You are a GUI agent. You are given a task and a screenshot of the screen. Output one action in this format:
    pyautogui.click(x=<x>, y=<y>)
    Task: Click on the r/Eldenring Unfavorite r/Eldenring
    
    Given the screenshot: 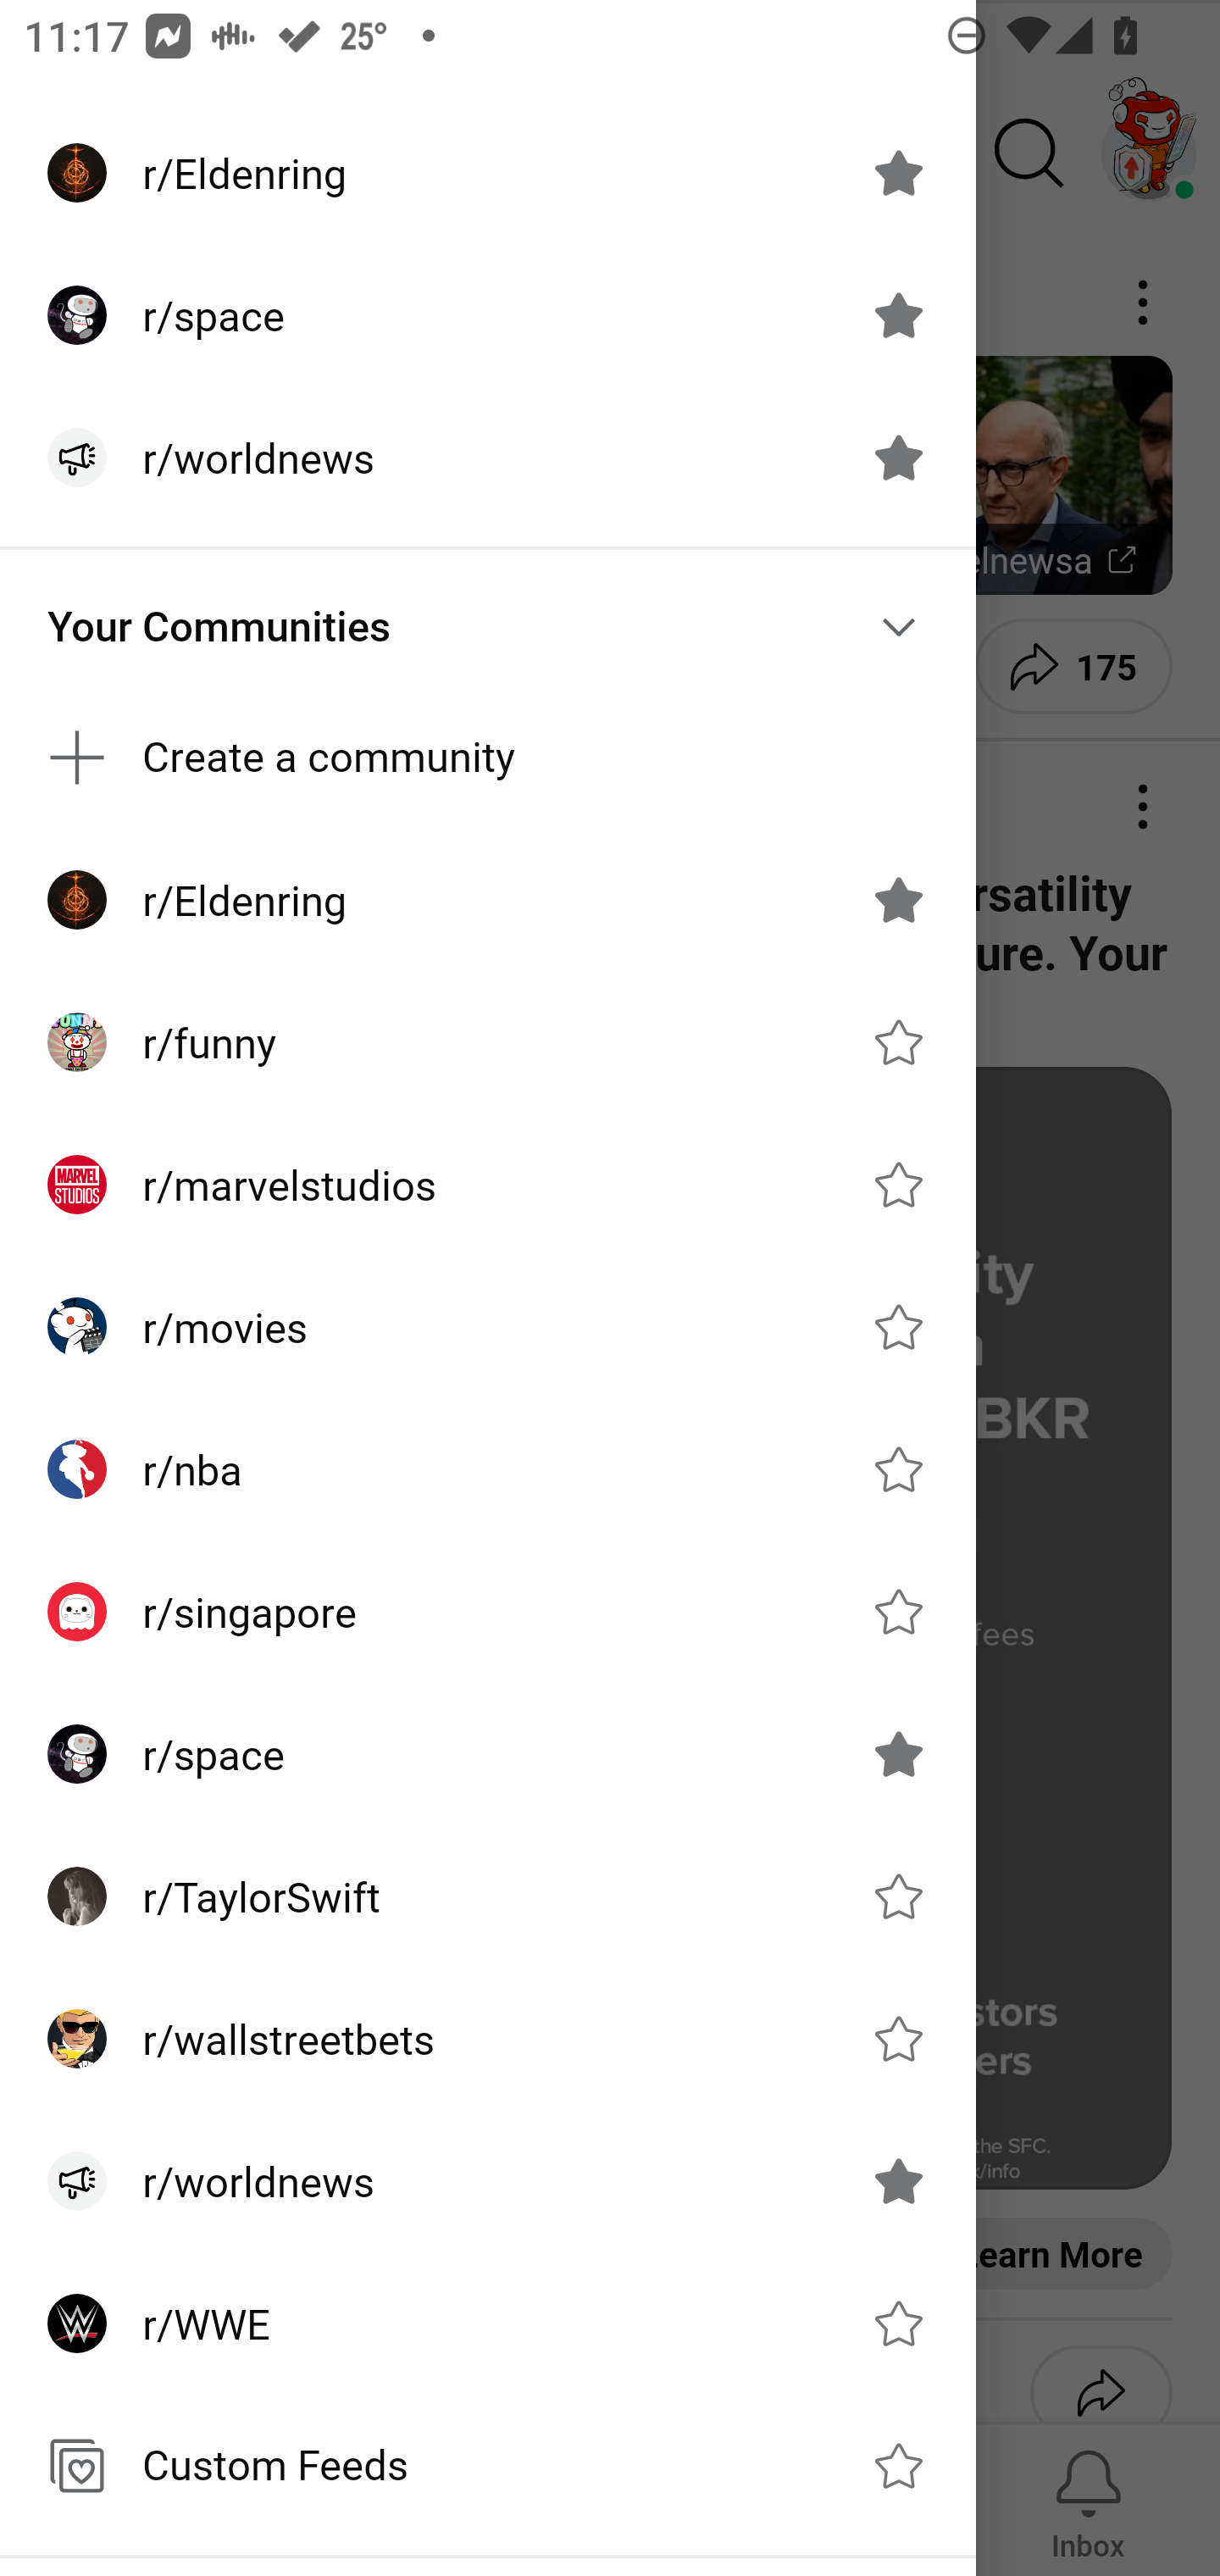 What is the action you would take?
    pyautogui.click(x=488, y=172)
    